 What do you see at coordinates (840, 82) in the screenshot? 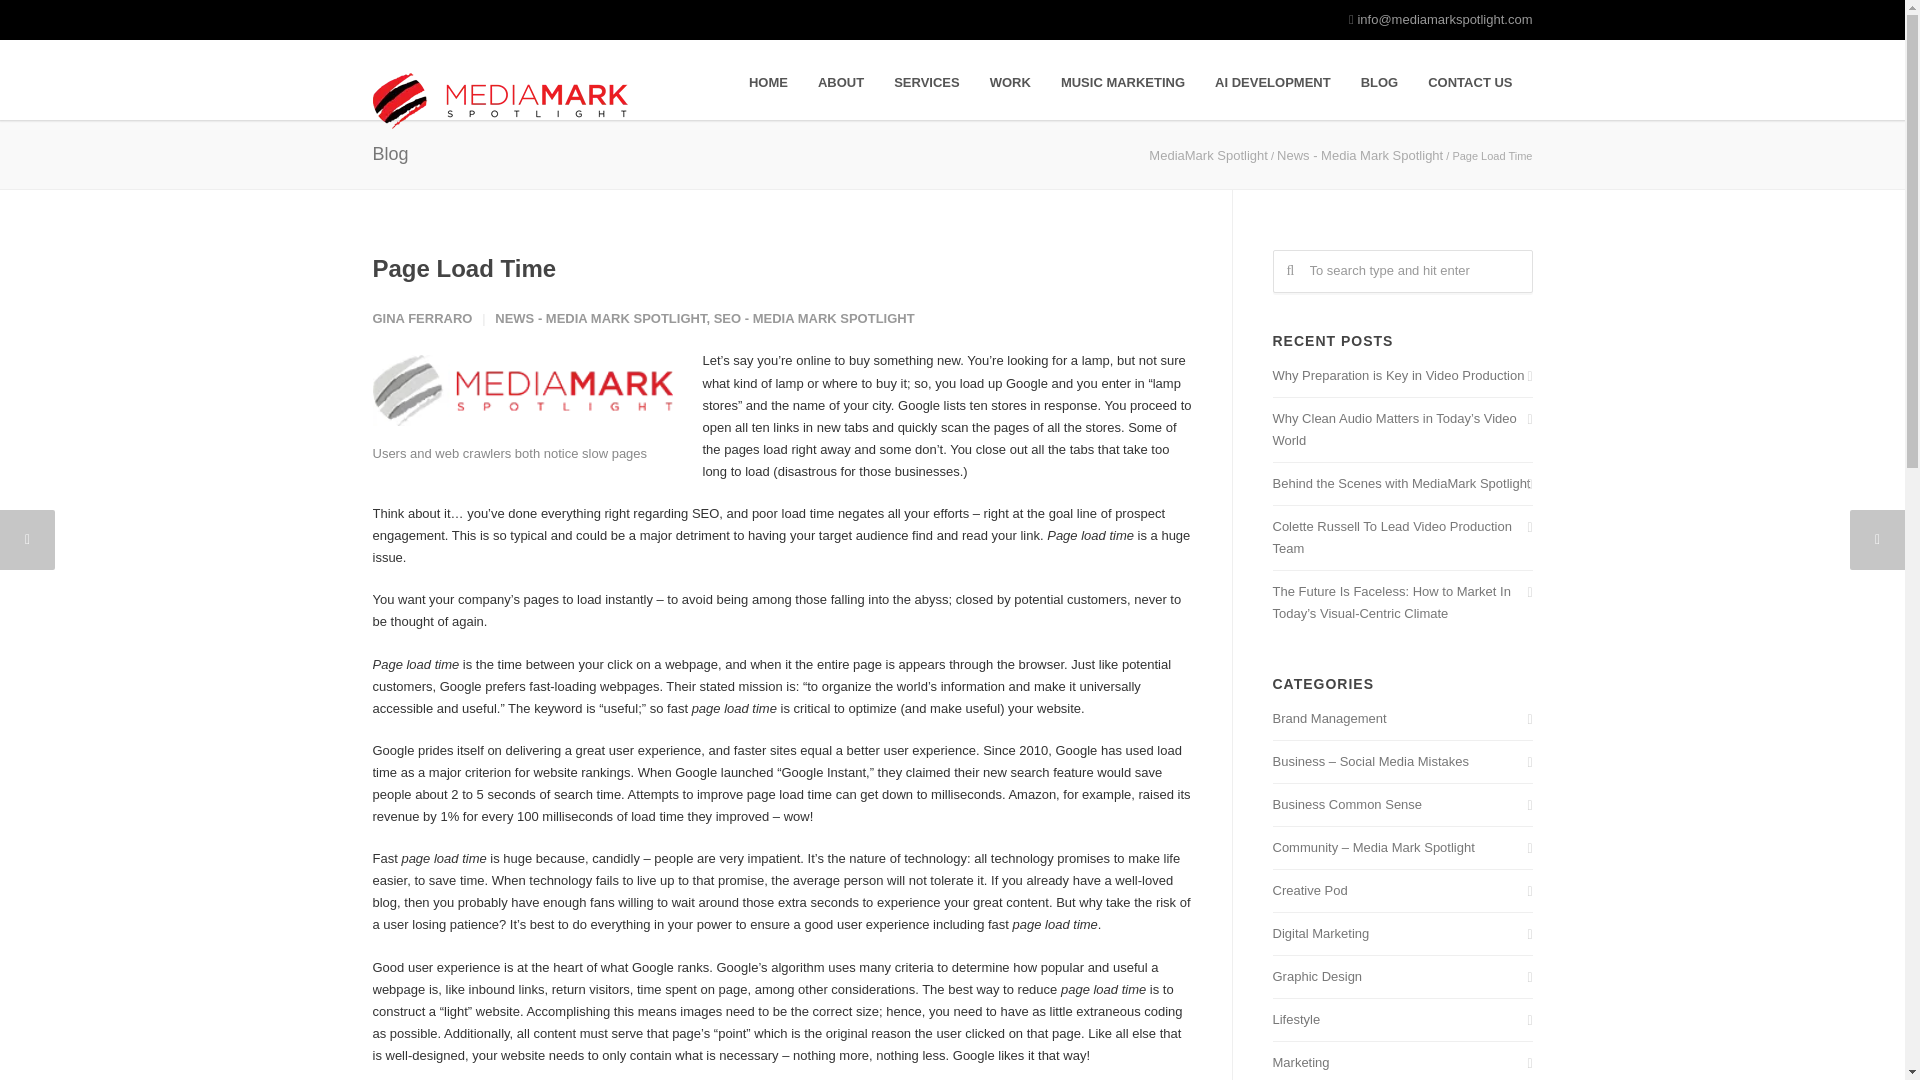
I see `ABOUT` at bounding box center [840, 82].